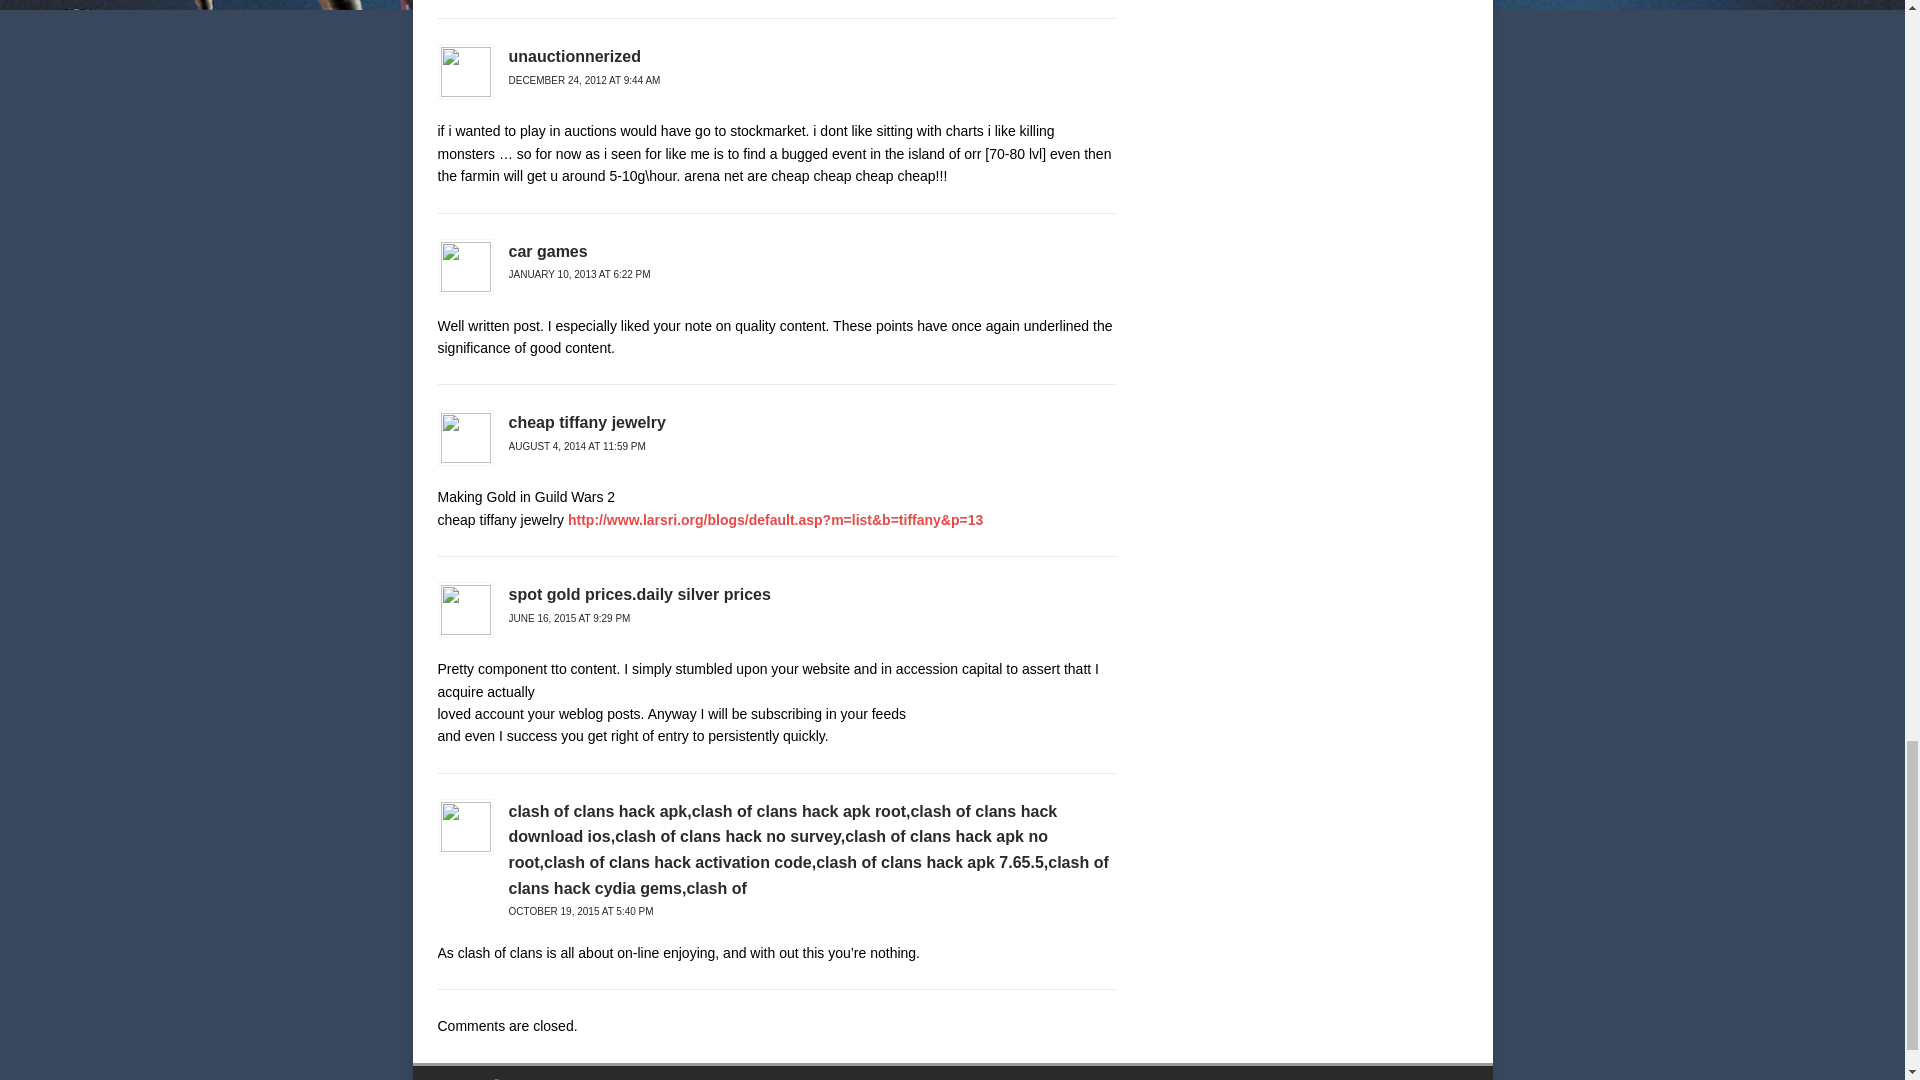 The height and width of the screenshot is (1080, 1920). Describe the element at coordinates (580, 911) in the screenshot. I see `OCTOBER 19, 2015 AT 5:40 PM` at that location.